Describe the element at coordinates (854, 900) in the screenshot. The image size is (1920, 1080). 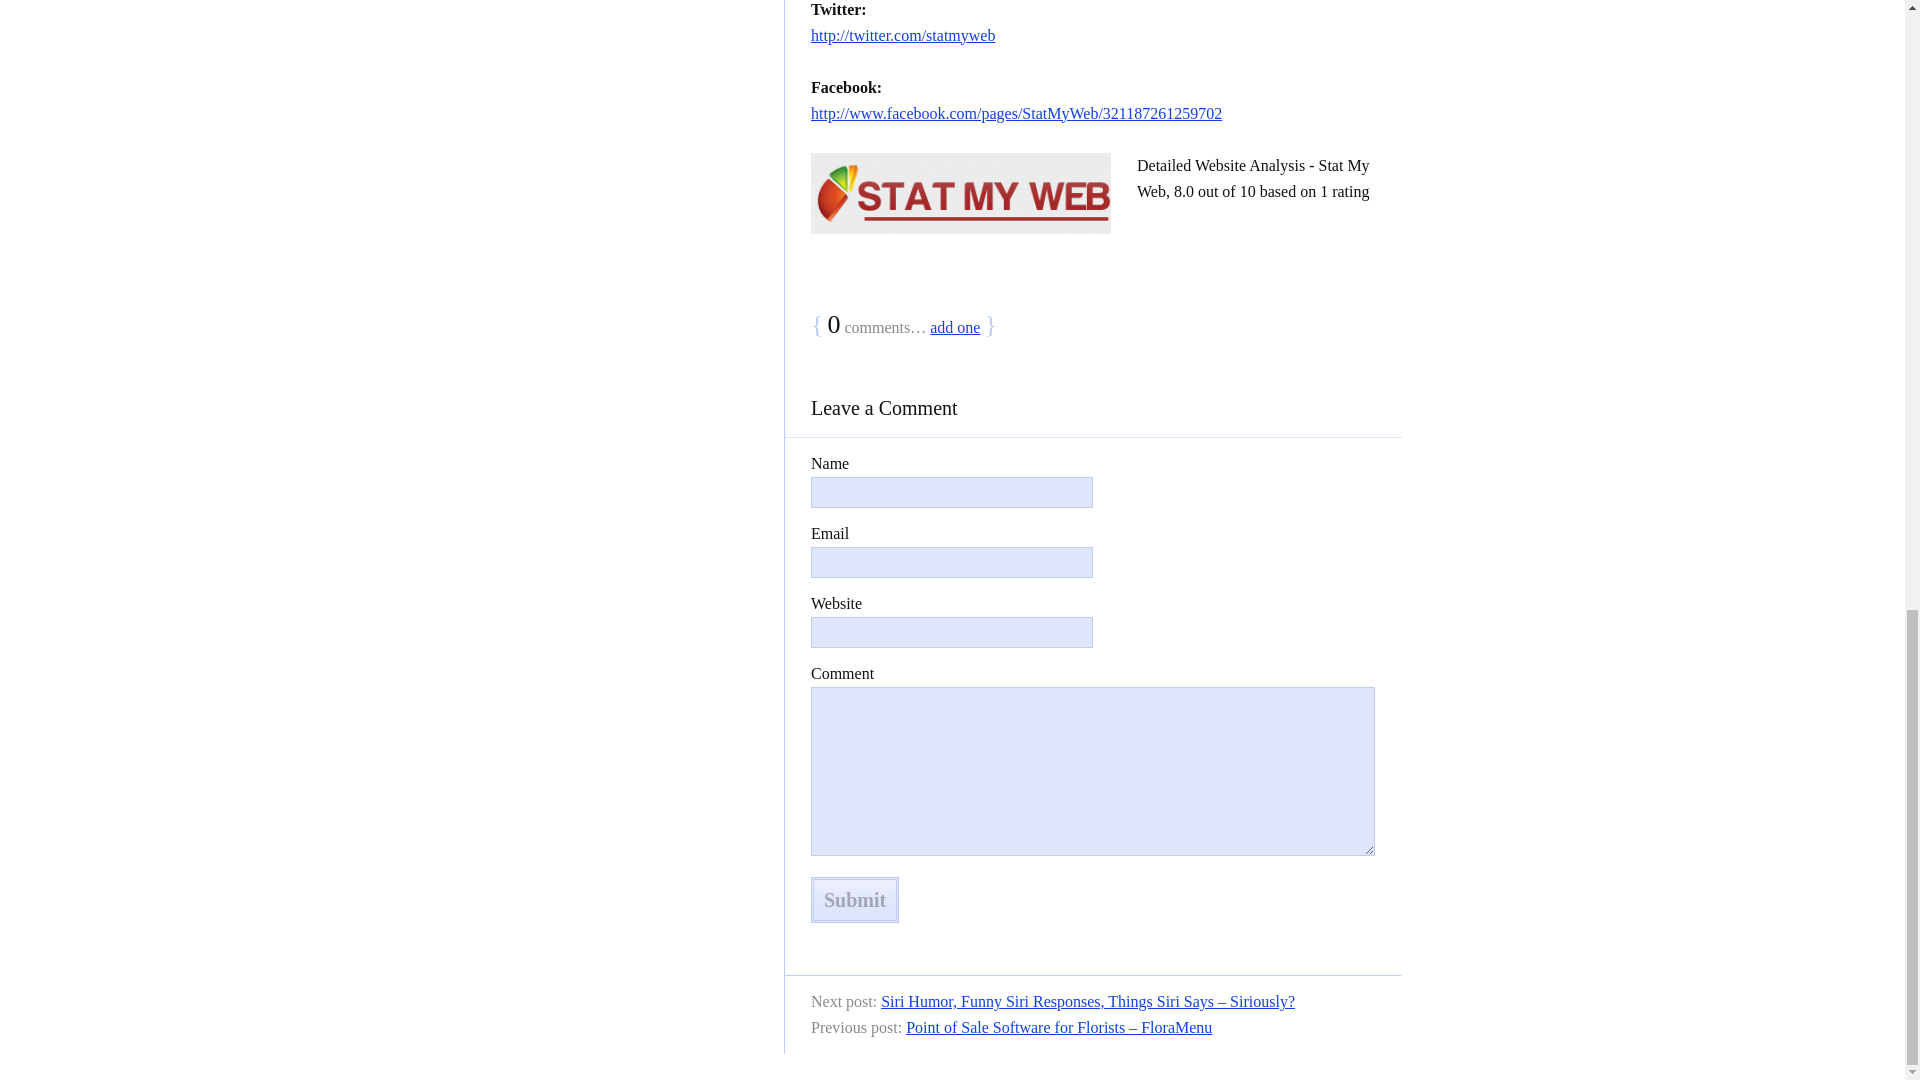
I see `Submit` at that location.